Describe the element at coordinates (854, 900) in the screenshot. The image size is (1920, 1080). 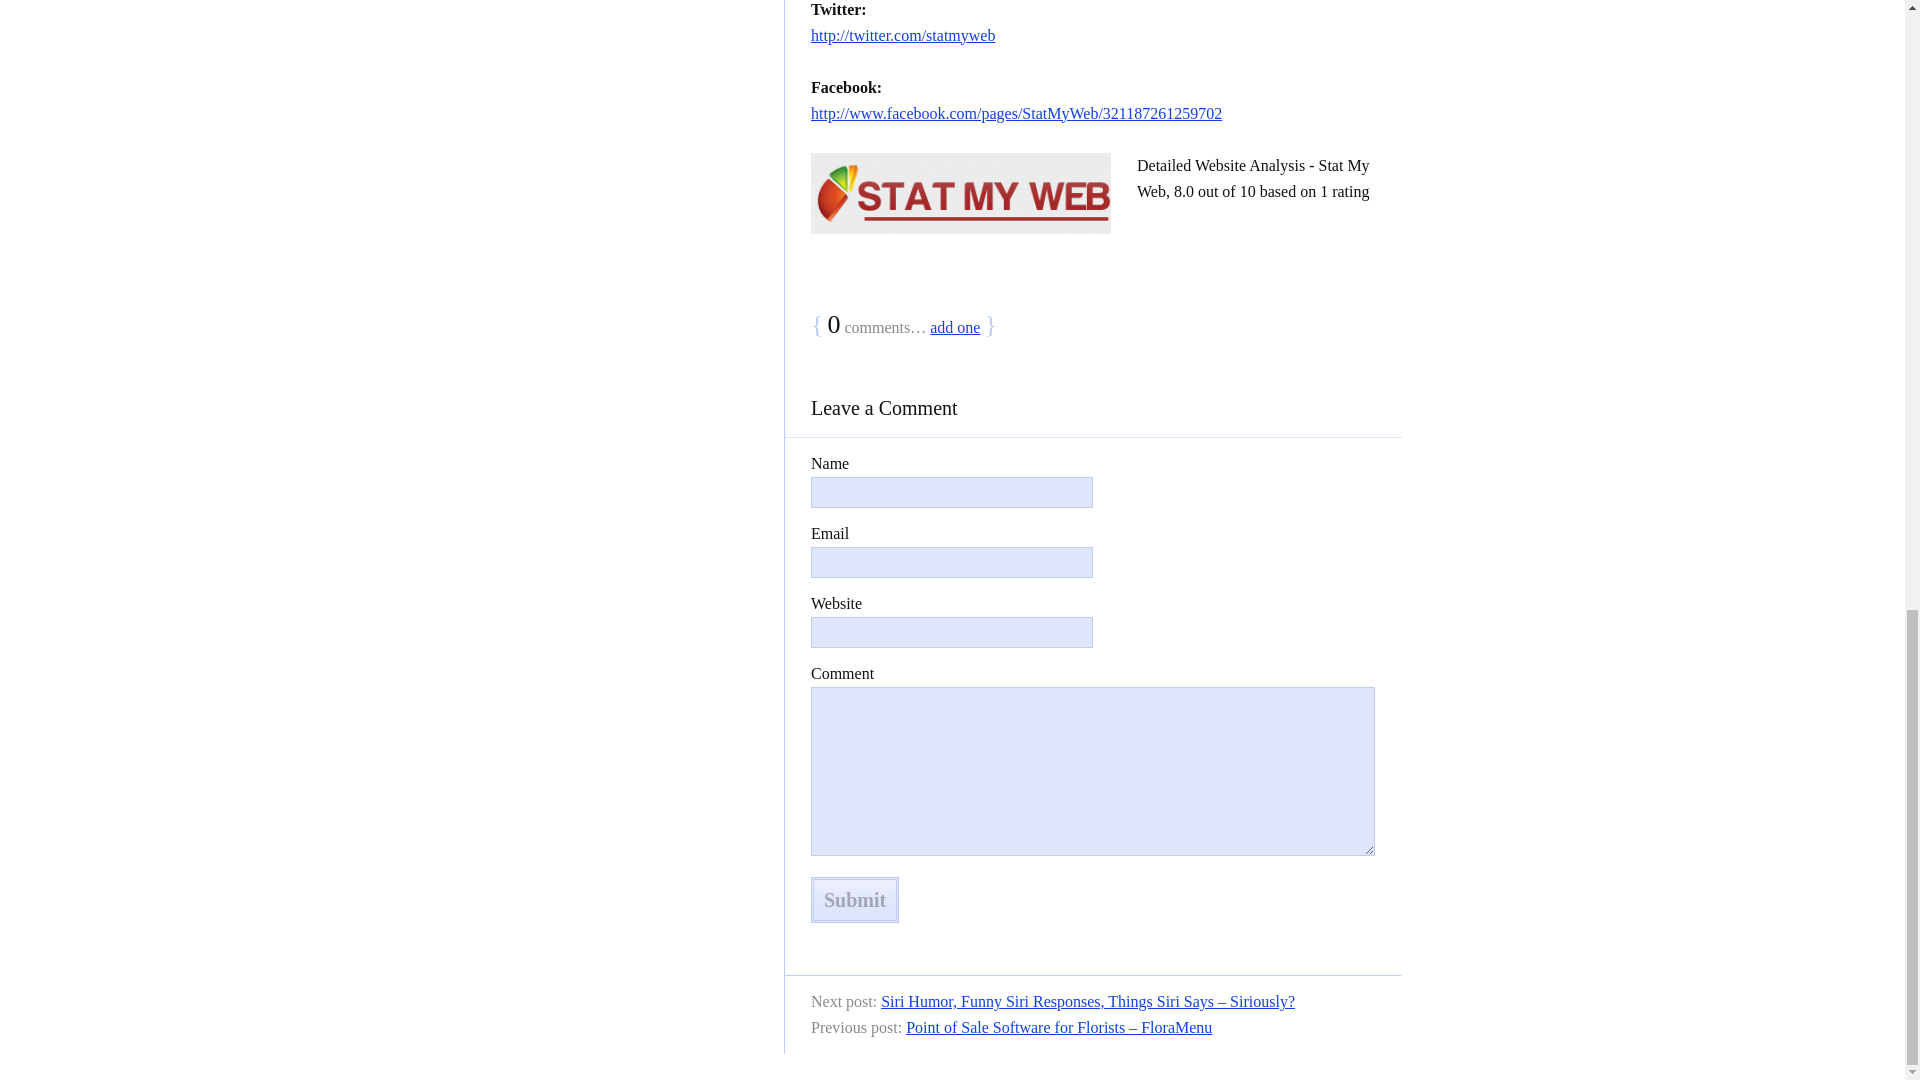
I see `Submit` at that location.